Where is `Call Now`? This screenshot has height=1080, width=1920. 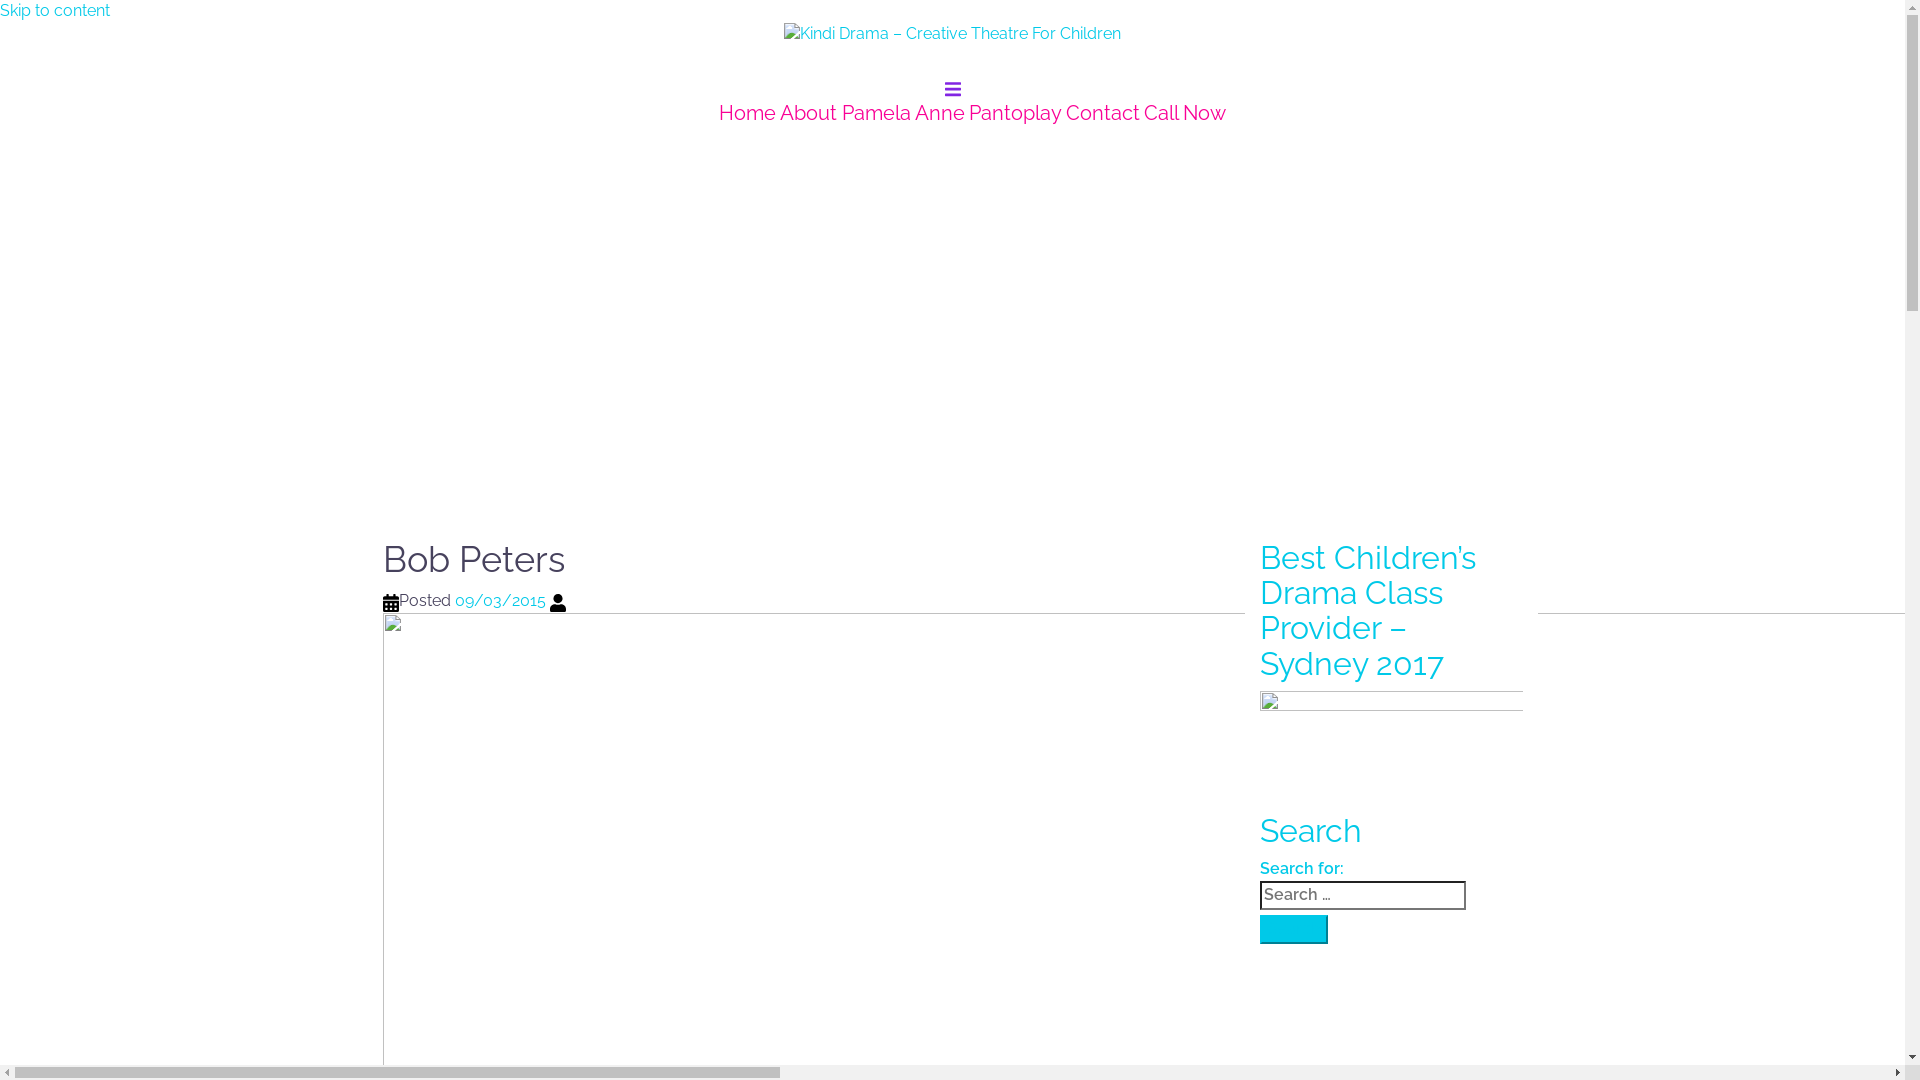
Call Now is located at coordinates (1185, 113).